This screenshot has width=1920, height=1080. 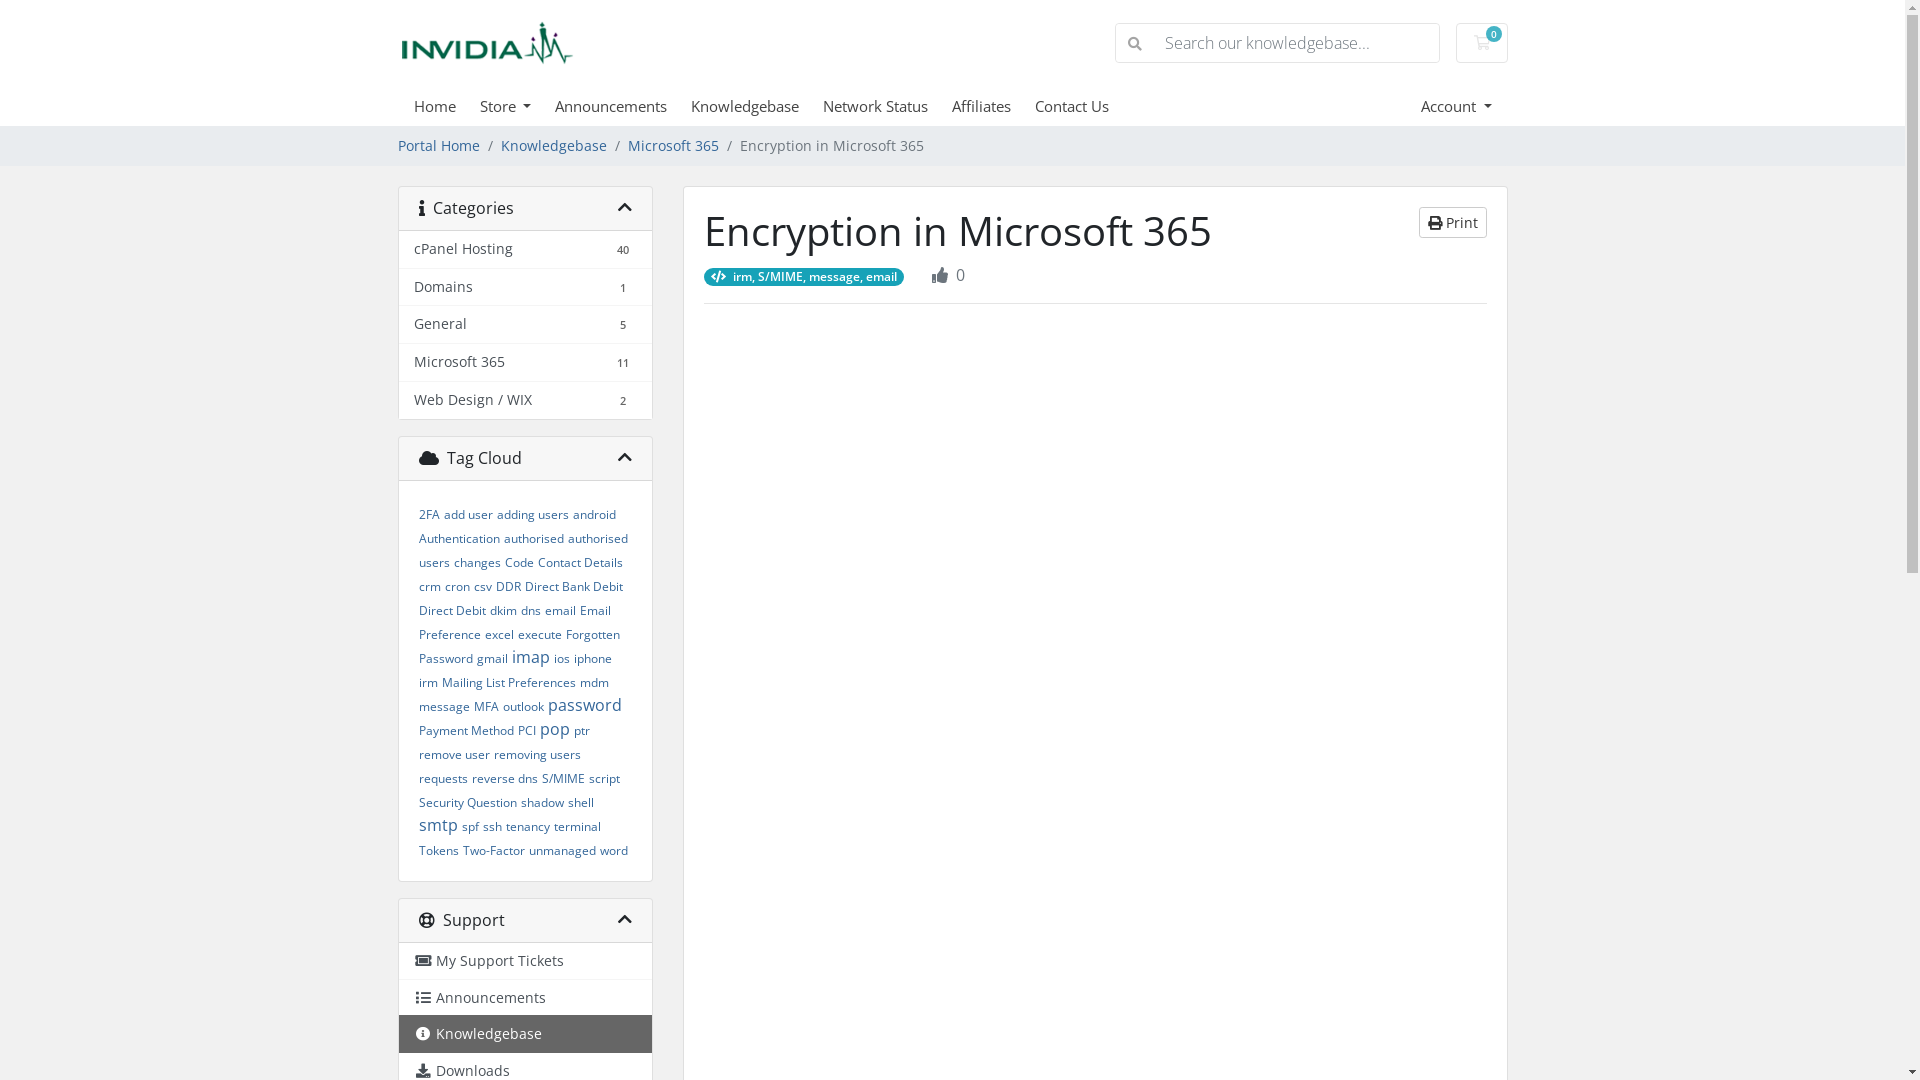 I want to click on changes, so click(x=478, y=562).